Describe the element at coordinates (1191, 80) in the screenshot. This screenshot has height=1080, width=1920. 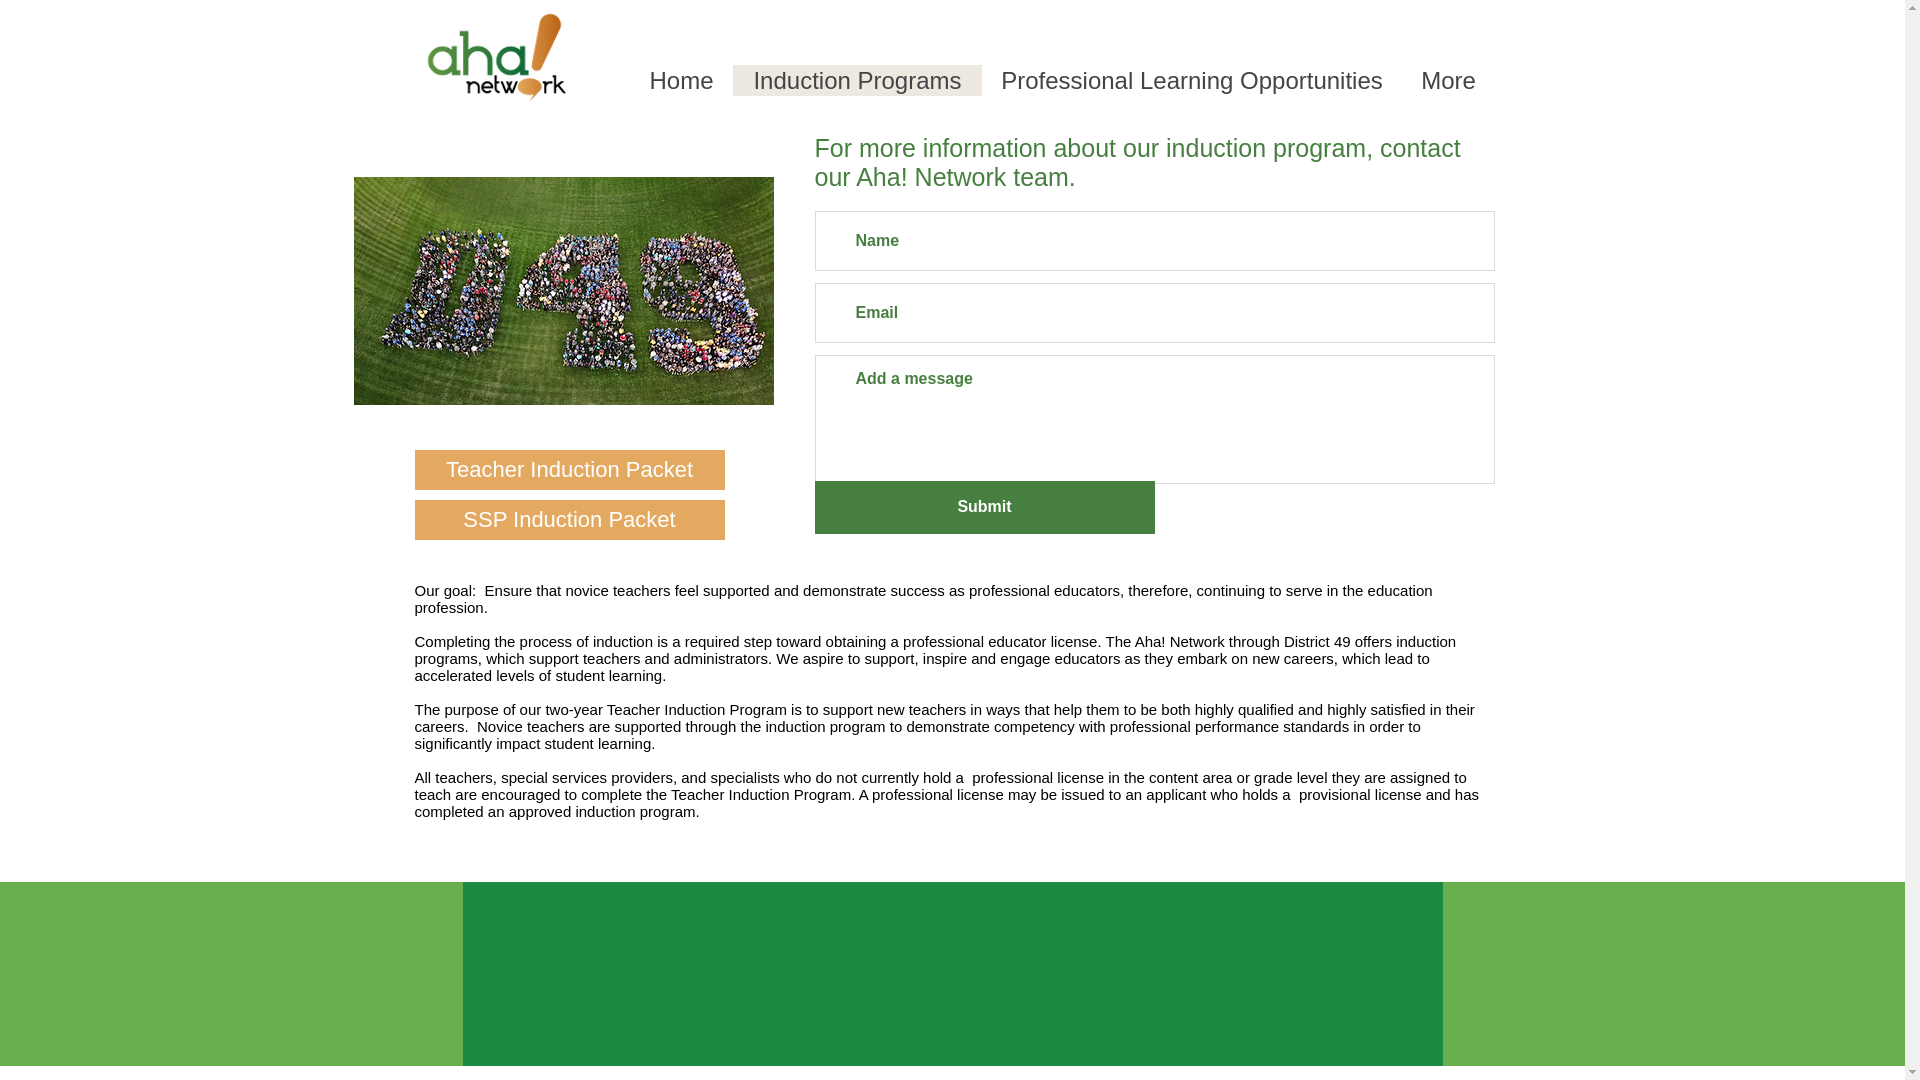
I see `Professional Learning Opportunities` at that location.